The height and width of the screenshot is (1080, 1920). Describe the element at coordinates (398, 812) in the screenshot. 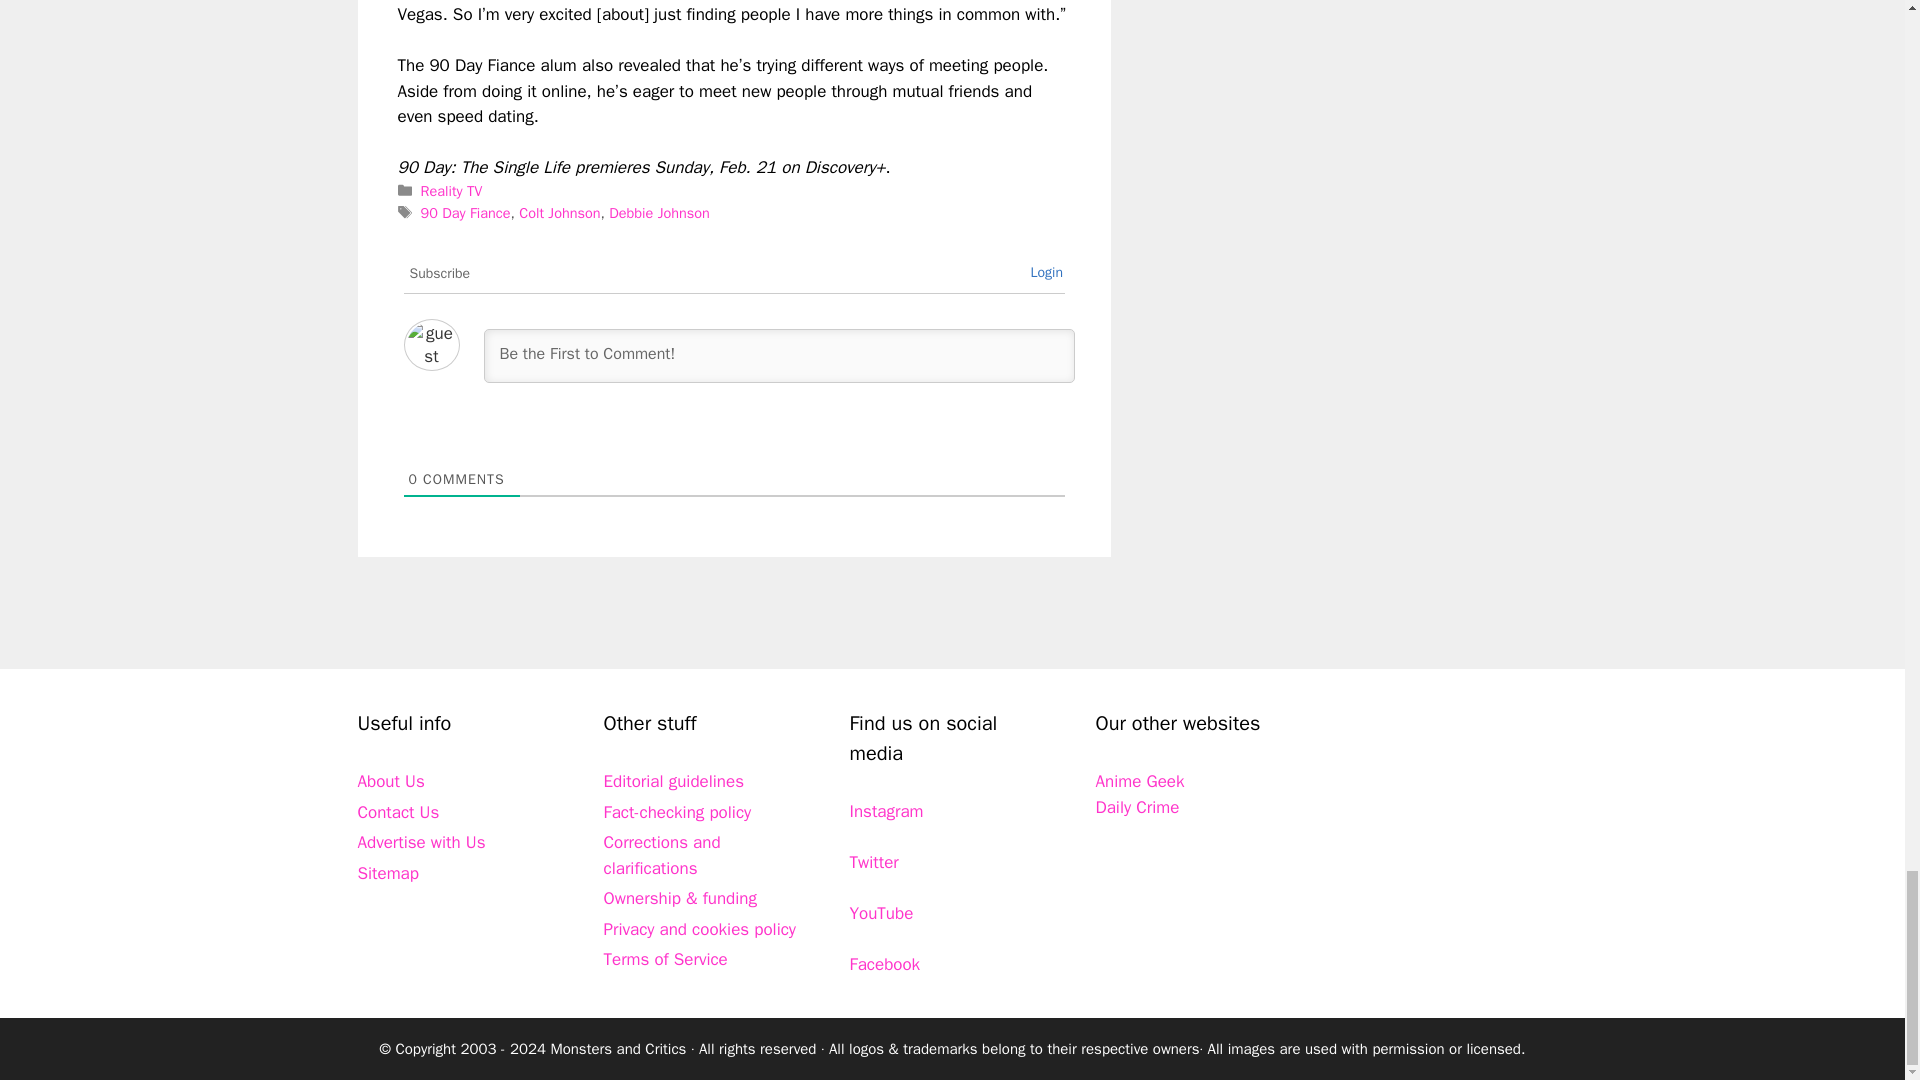

I see `Contact Us` at that location.